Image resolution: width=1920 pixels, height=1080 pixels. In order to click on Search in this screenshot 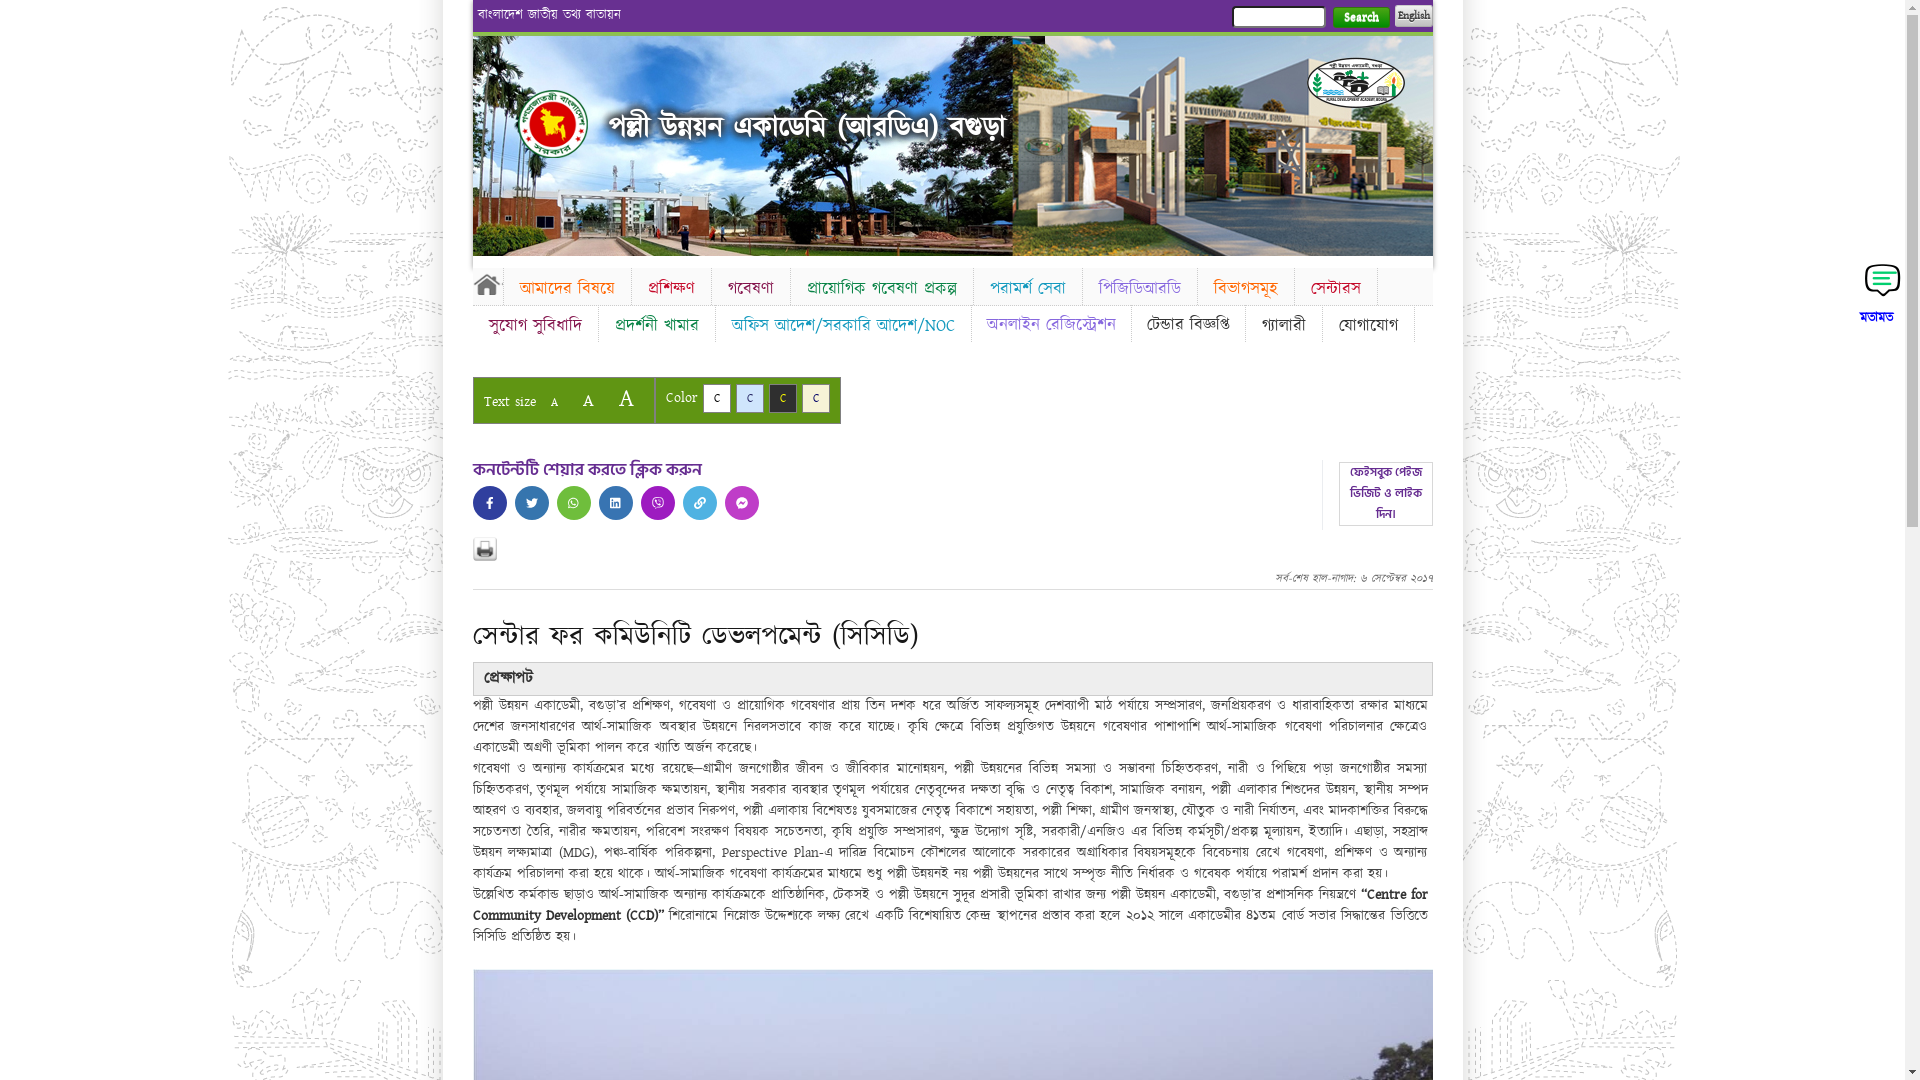, I will do `click(1360, 18)`.